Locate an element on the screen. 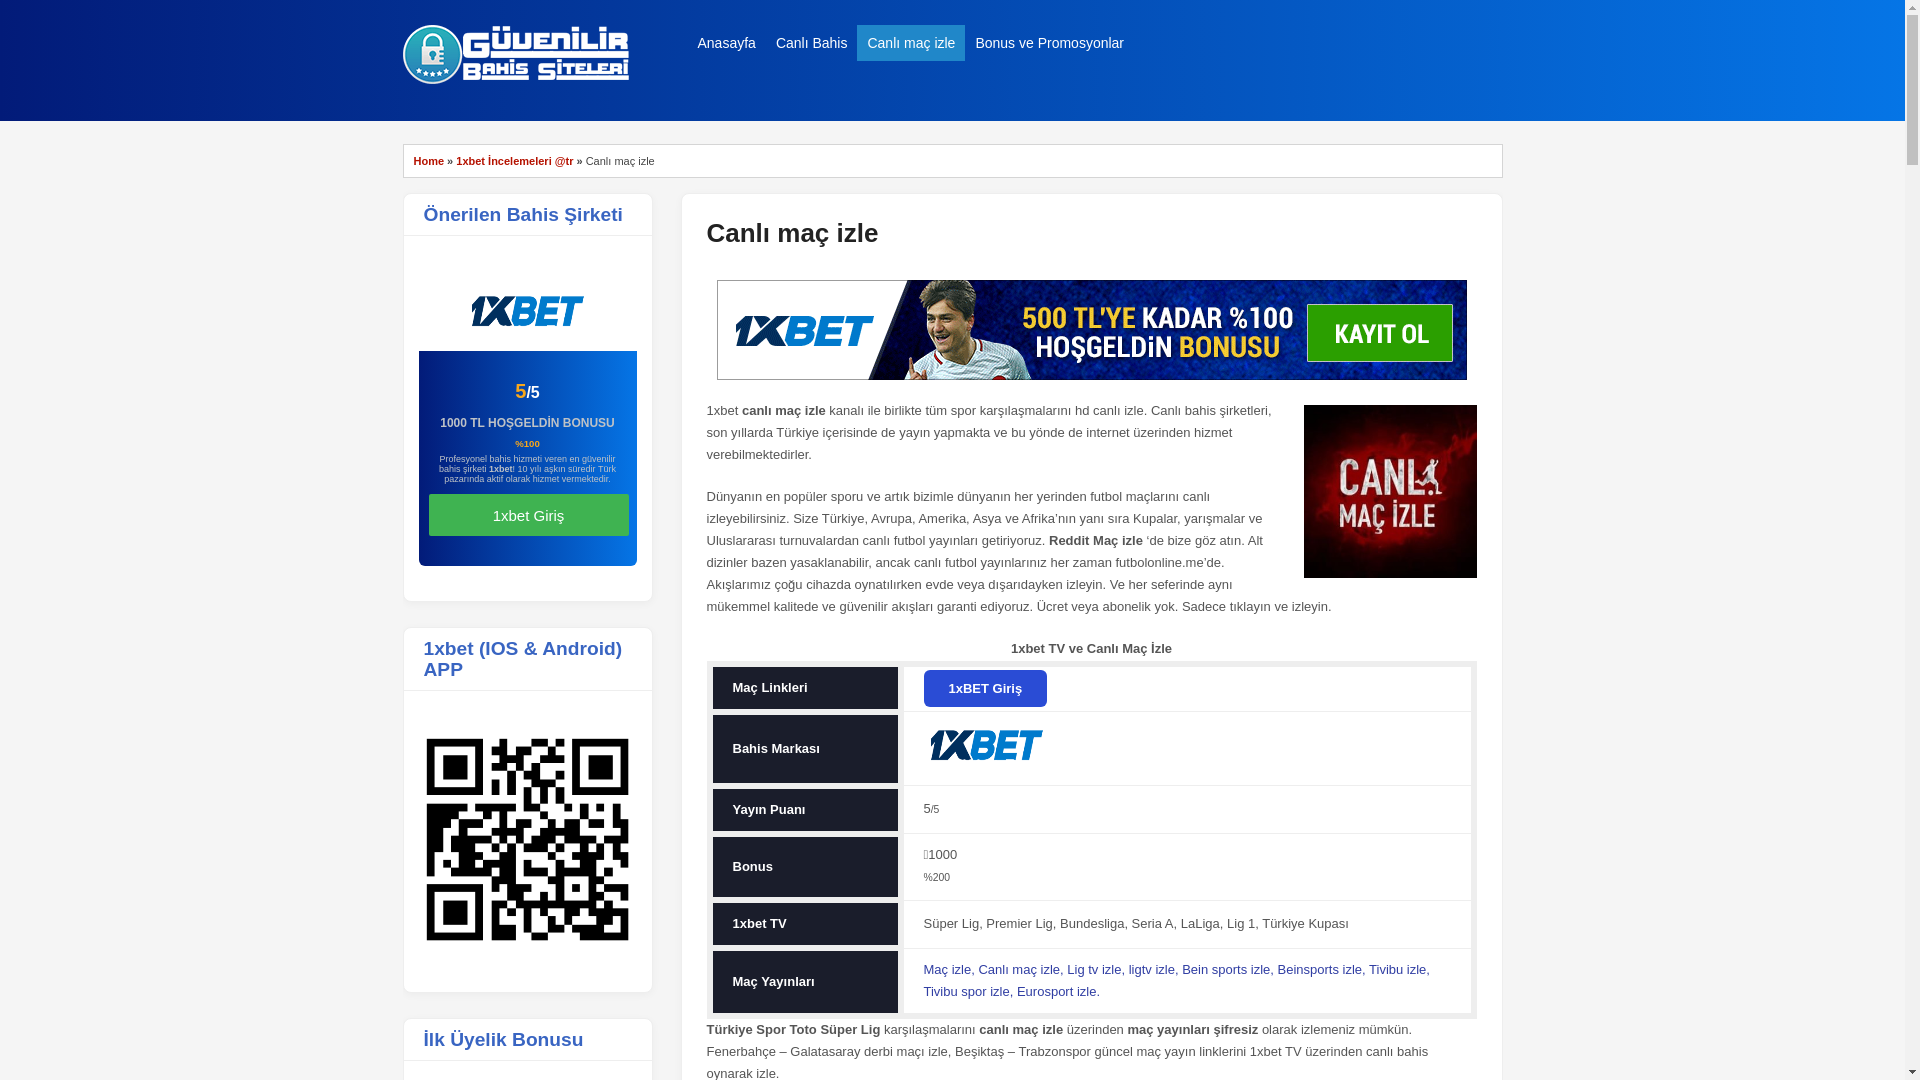 This screenshot has width=1920, height=1080. Bonus ve Promosyonlar is located at coordinates (1049, 43).